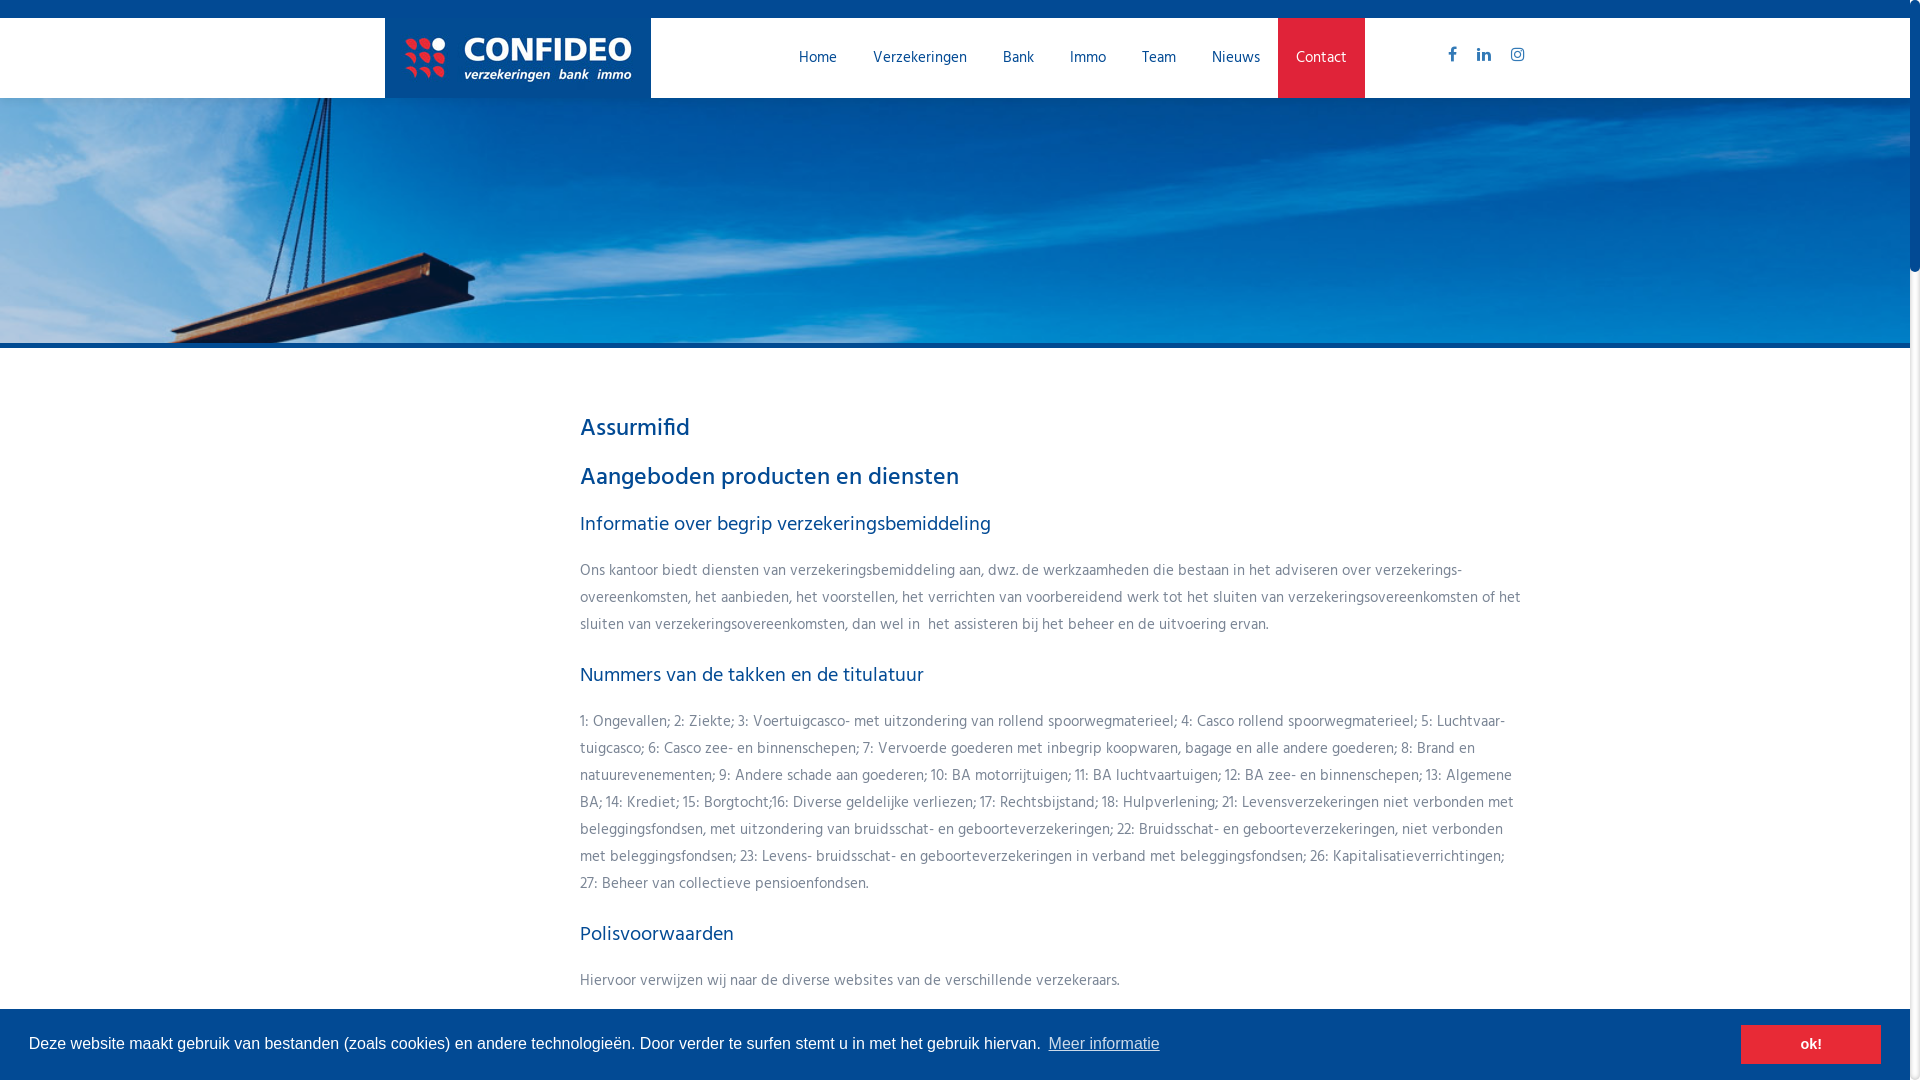 The height and width of the screenshot is (1080, 1920). What do you see at coordinates (1104, 1044) in the screenshot?
I see `Meer informatie` at bounding box center [1104, 1044].